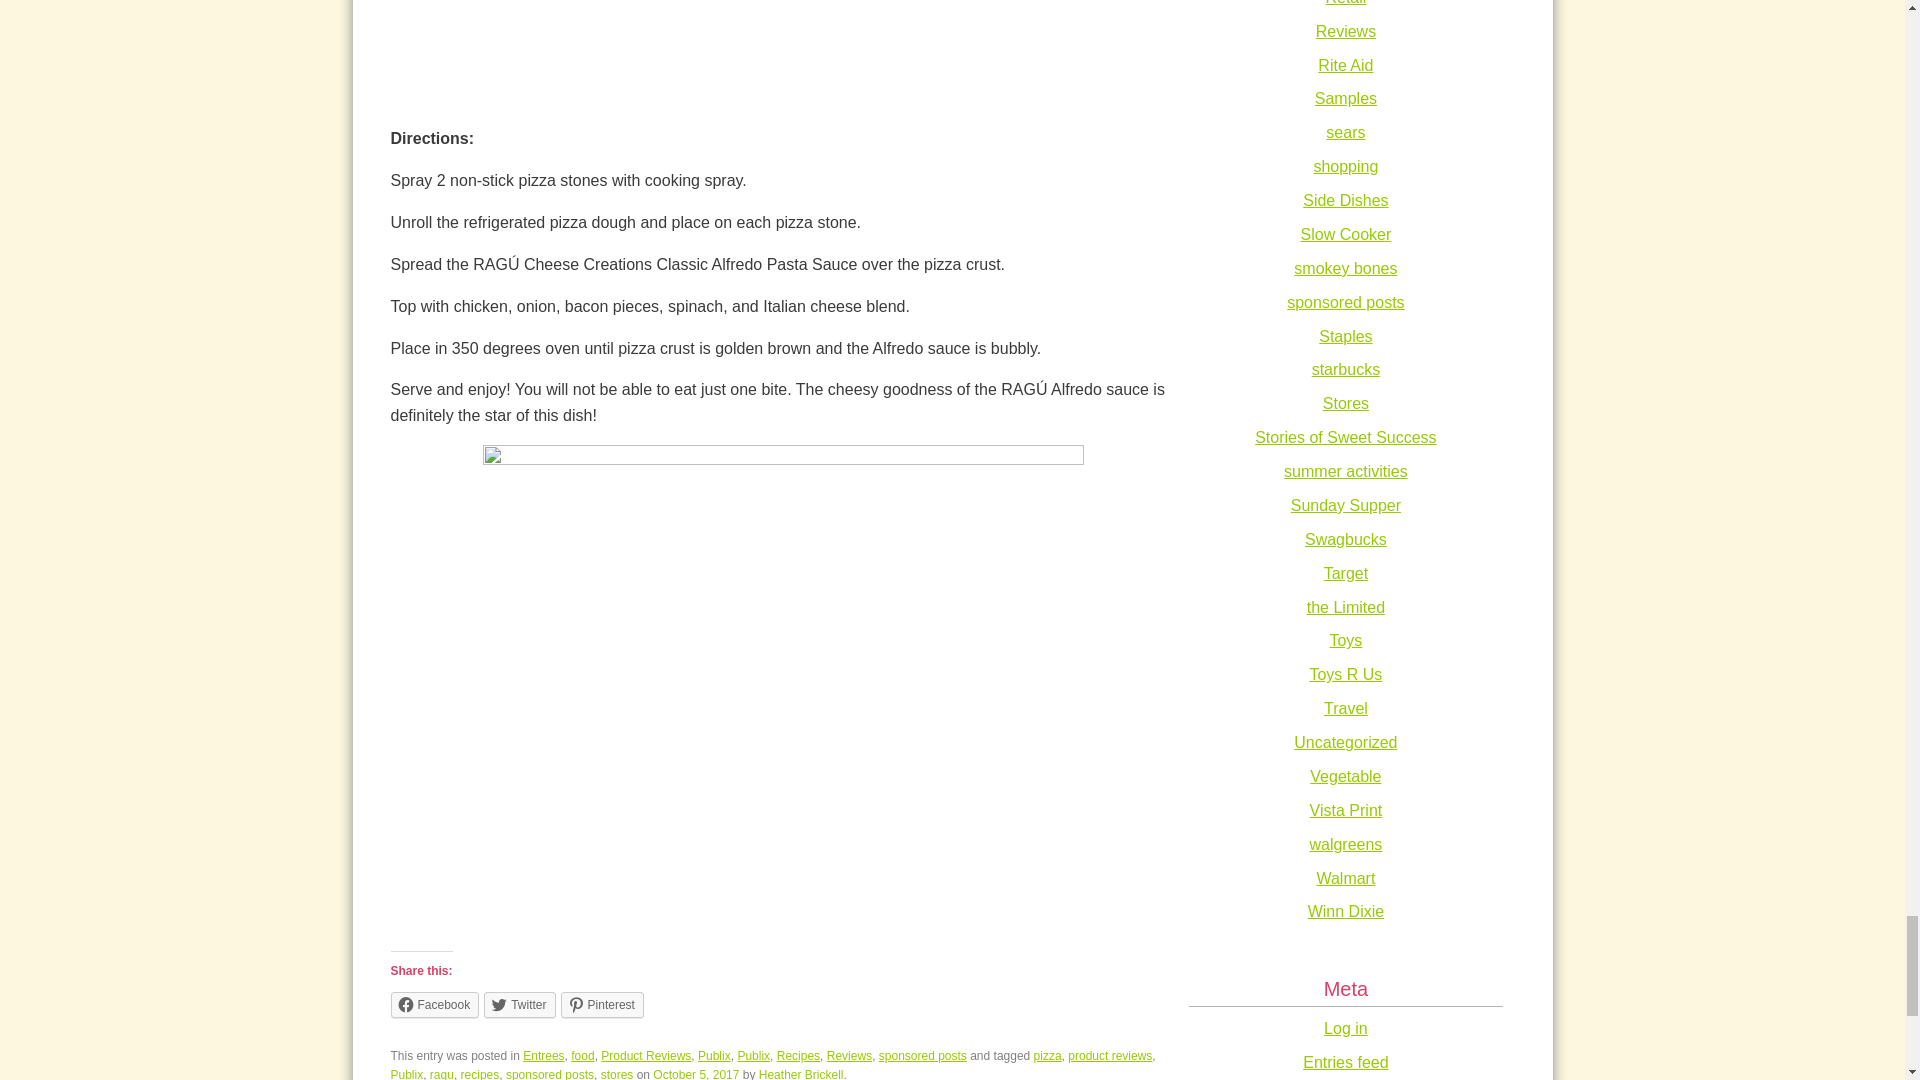 The image size is (1920, 1080). I want to click on Click to share on Twitter, so click(518, 1005).